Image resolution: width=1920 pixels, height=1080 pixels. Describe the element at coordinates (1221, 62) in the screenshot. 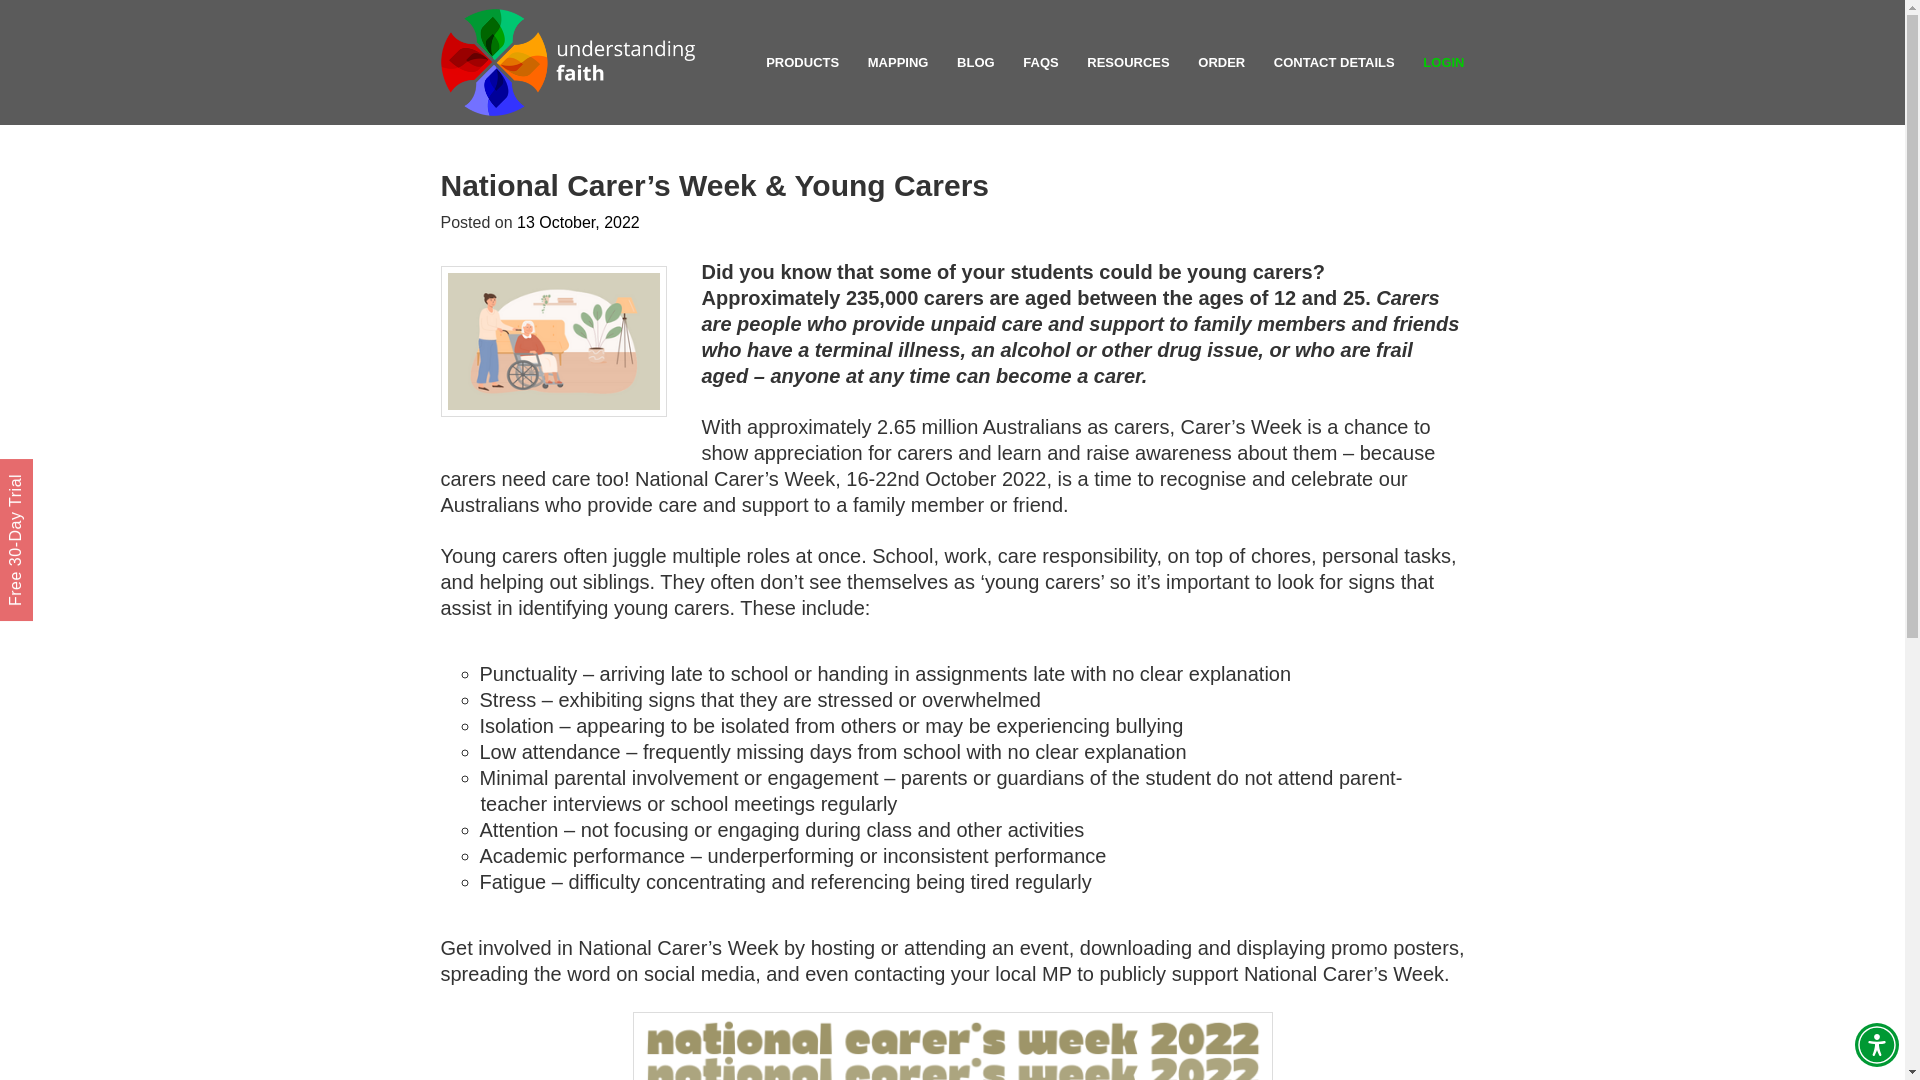

I see `ORDER` at that location.